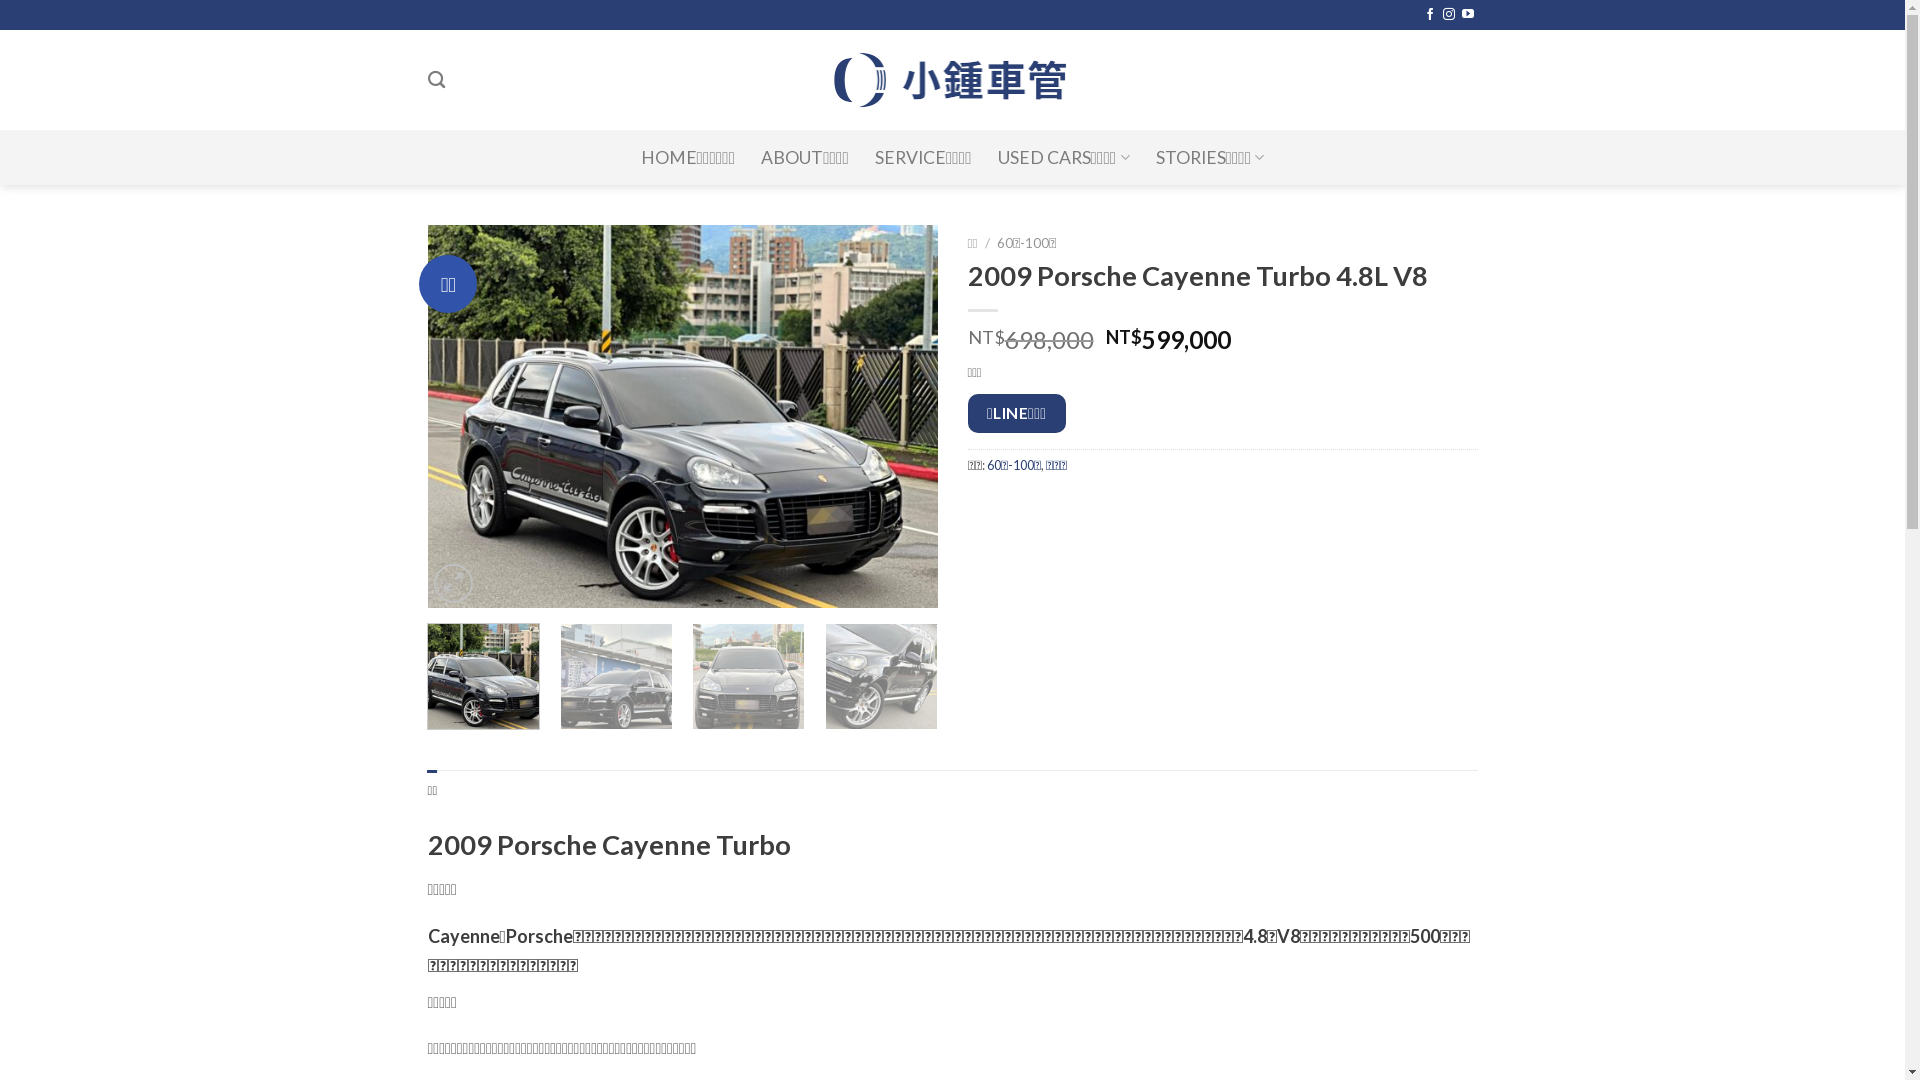  Describe the element at coordinates (683, 416) in the screenshot. I see `LINE_ALBUM_220427_18` at that location.